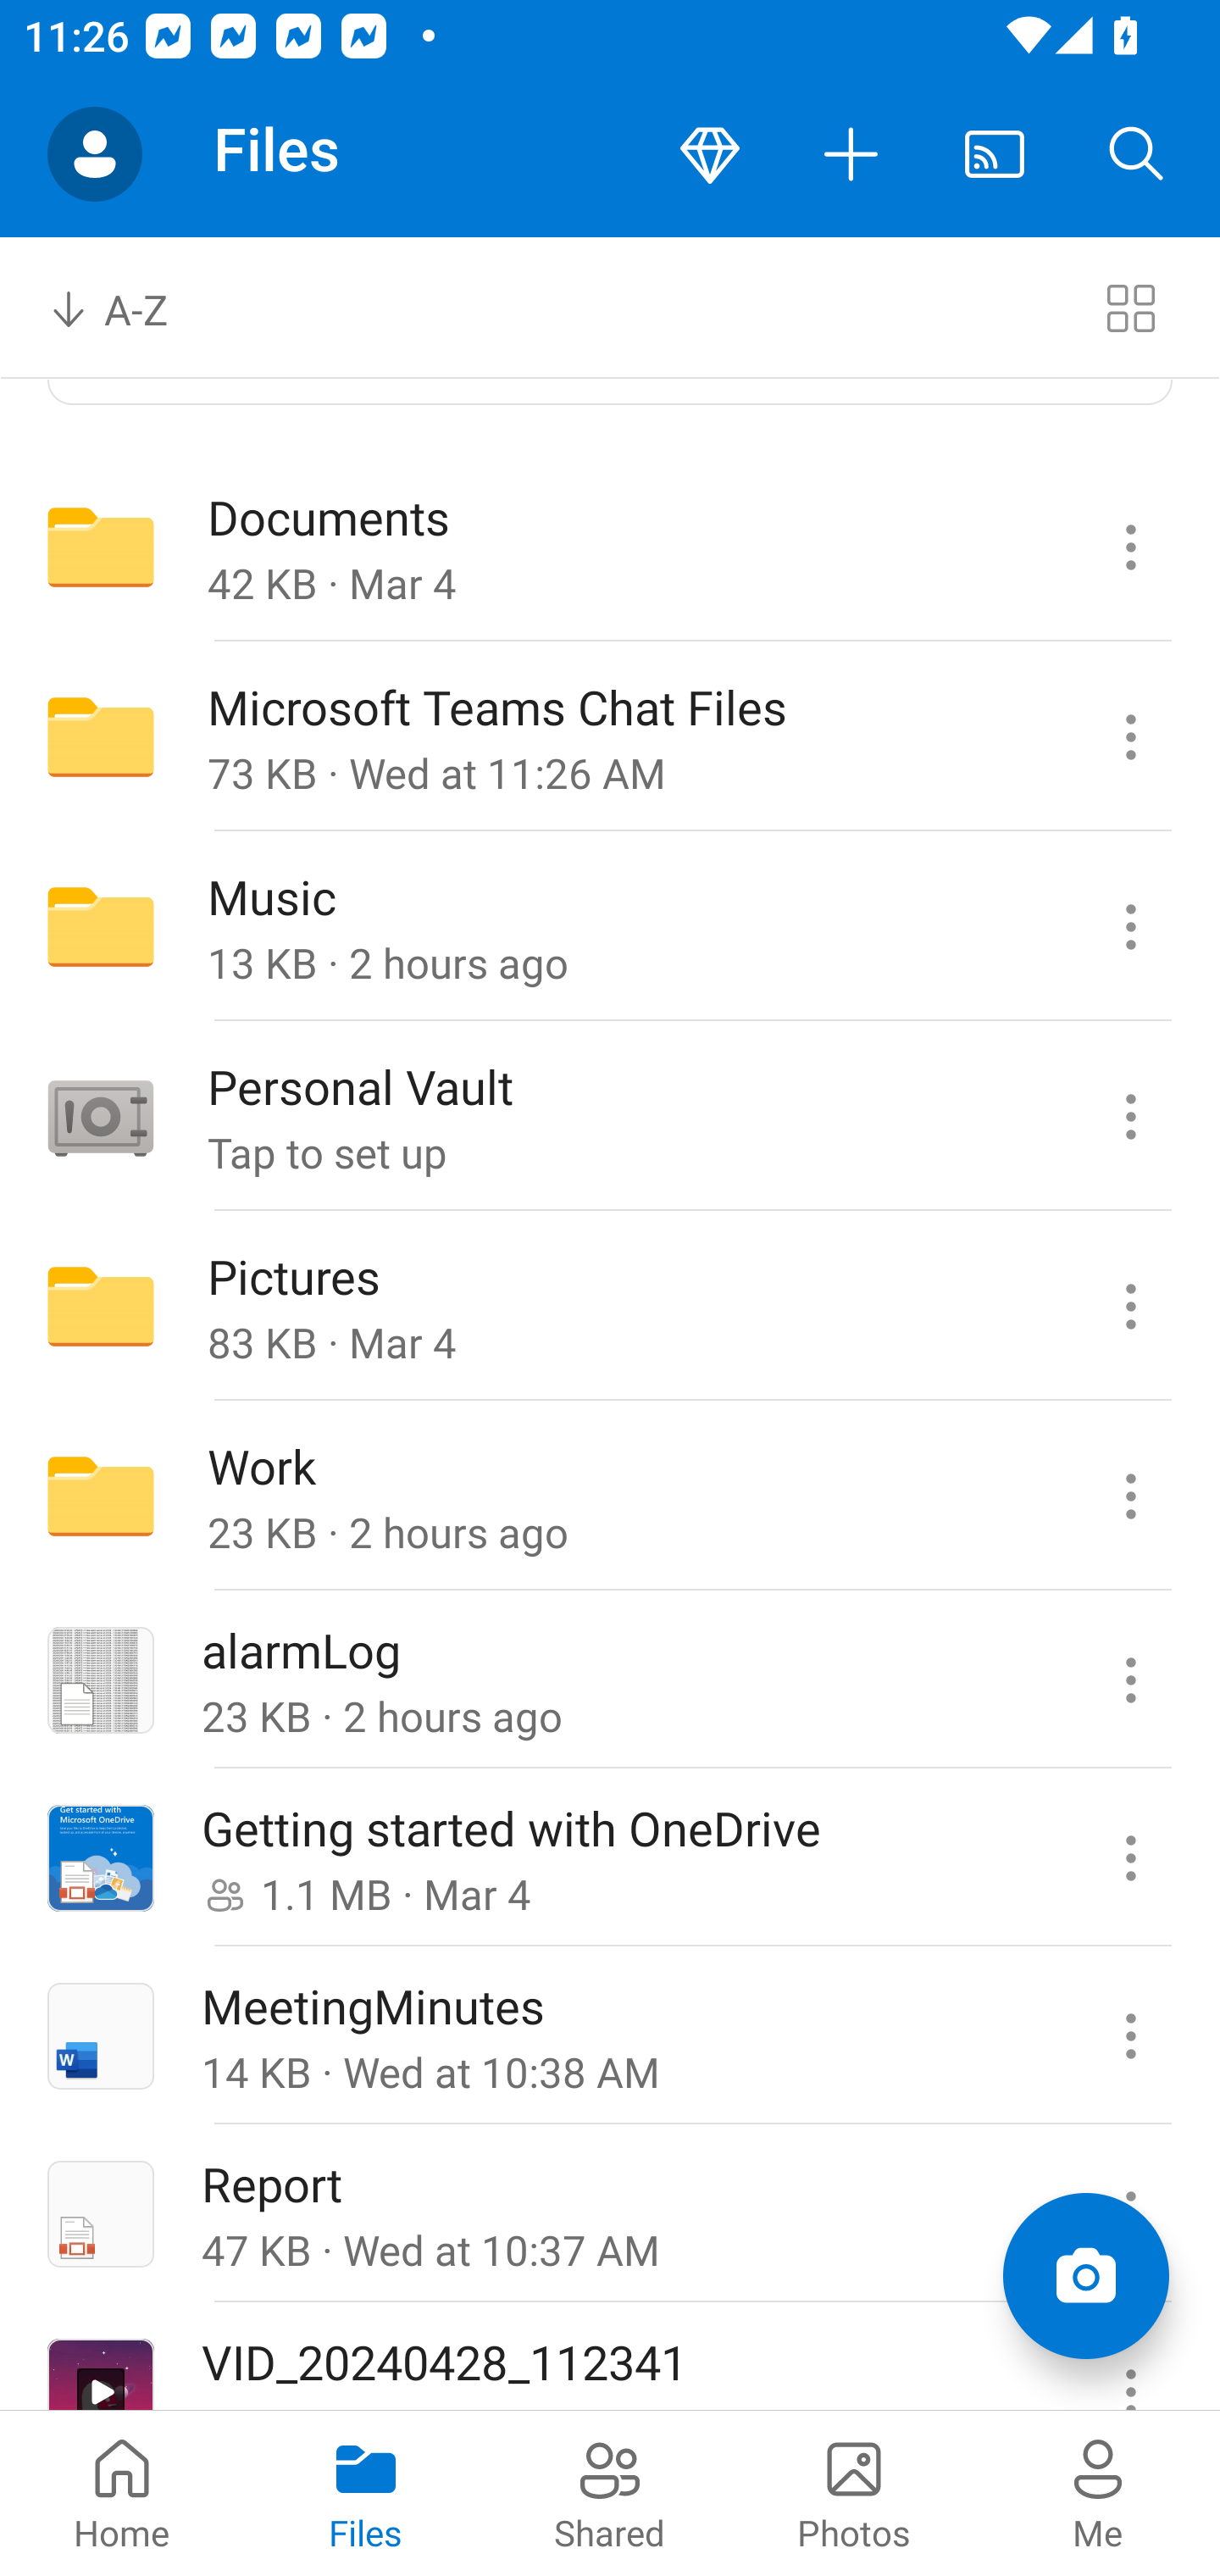 This screenshot has height=2576, width=1220. Describe the element at coordinates (610, 547) in the screenshot. I see `Folder Documents 42 KB · Mar 4 Documents commands` at that location.